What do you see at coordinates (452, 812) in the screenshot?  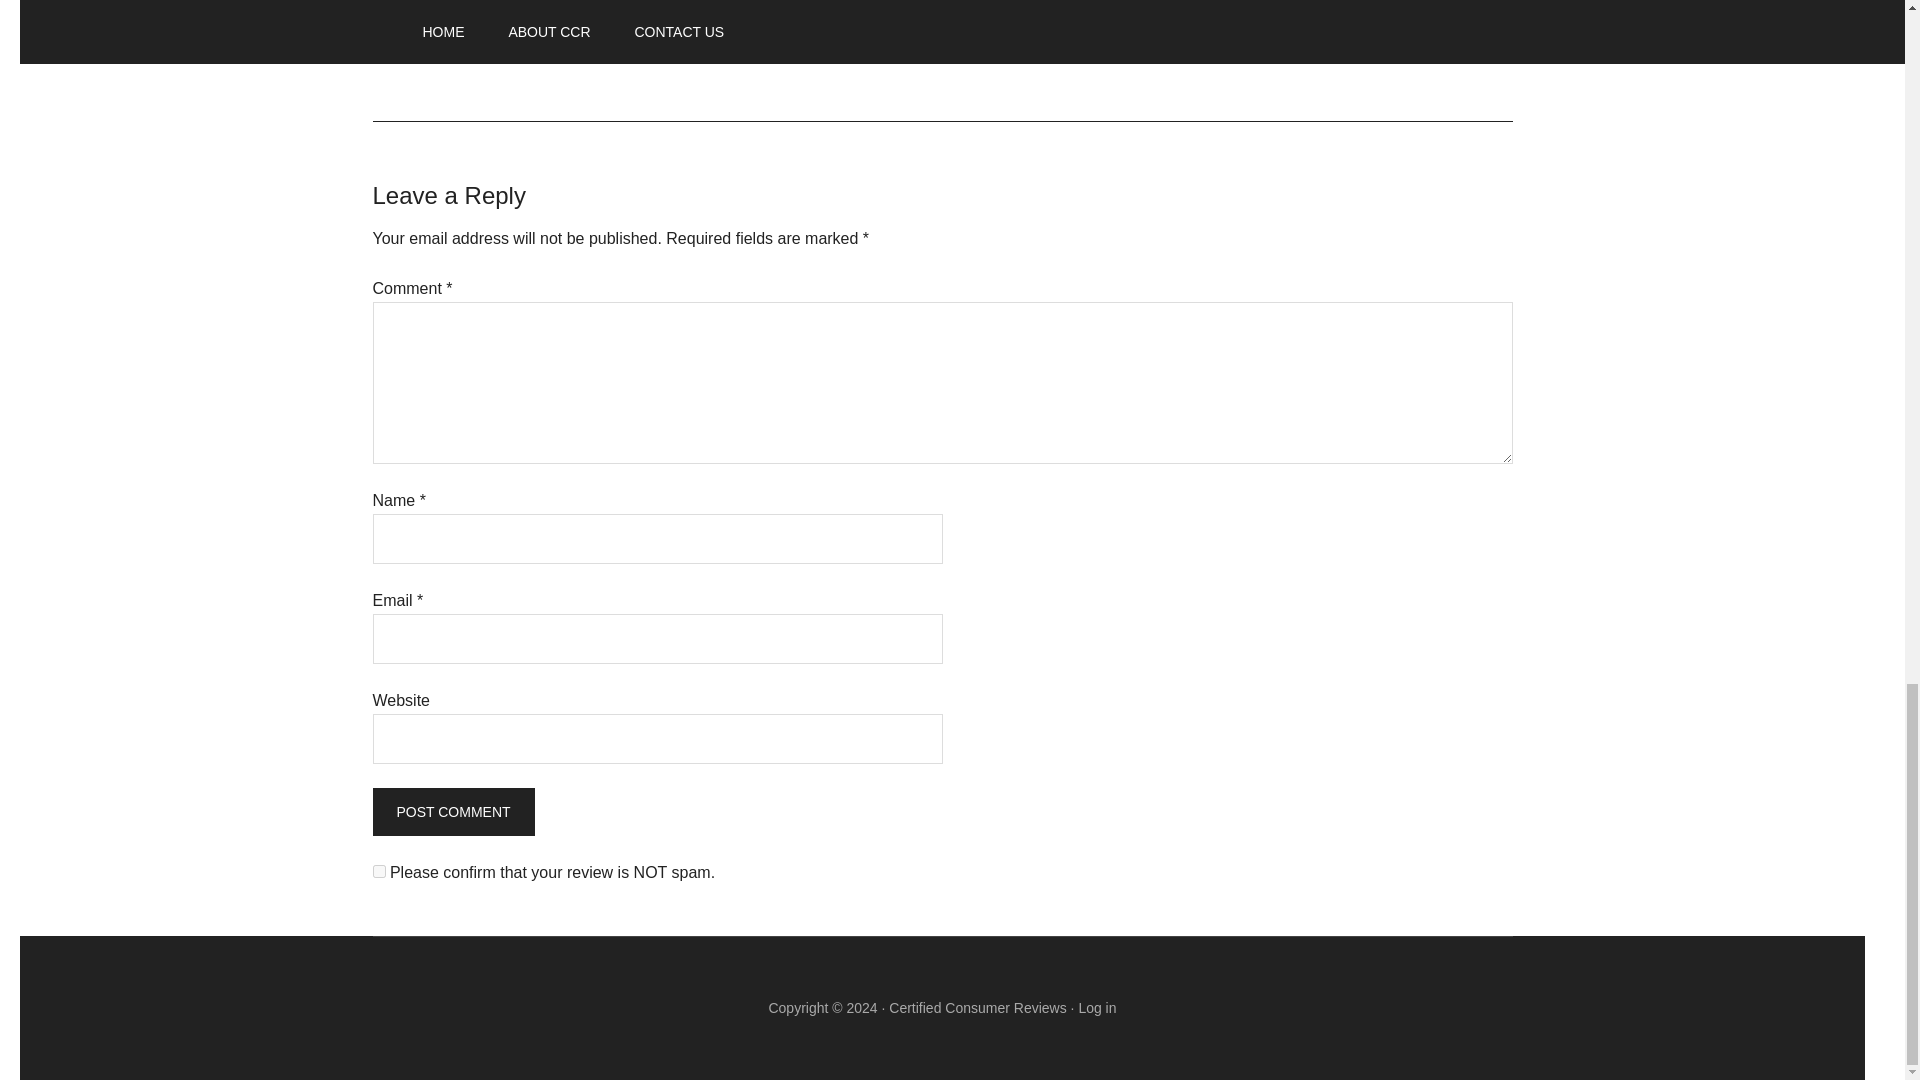 I see `Post Comment` at bounding box center [452, 812].